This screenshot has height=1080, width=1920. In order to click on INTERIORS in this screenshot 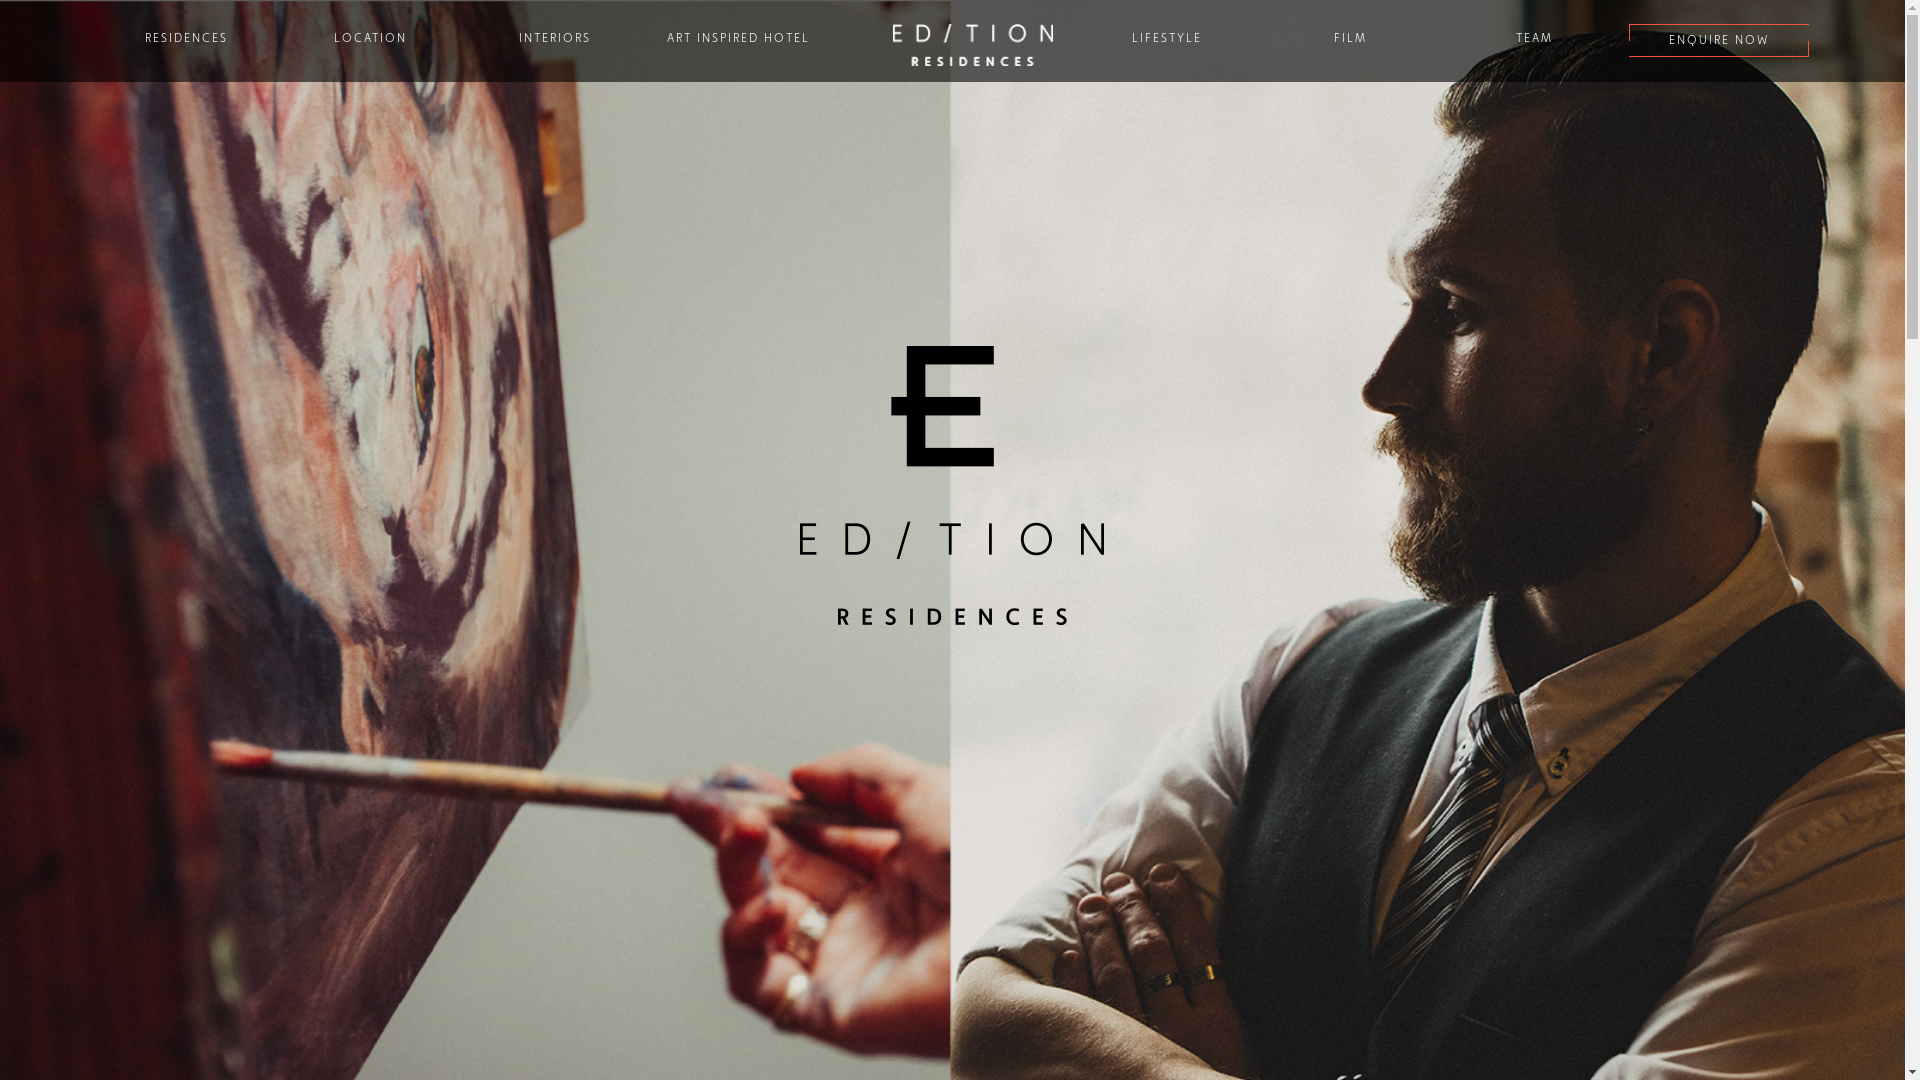, I will do `click(554, 38)`.